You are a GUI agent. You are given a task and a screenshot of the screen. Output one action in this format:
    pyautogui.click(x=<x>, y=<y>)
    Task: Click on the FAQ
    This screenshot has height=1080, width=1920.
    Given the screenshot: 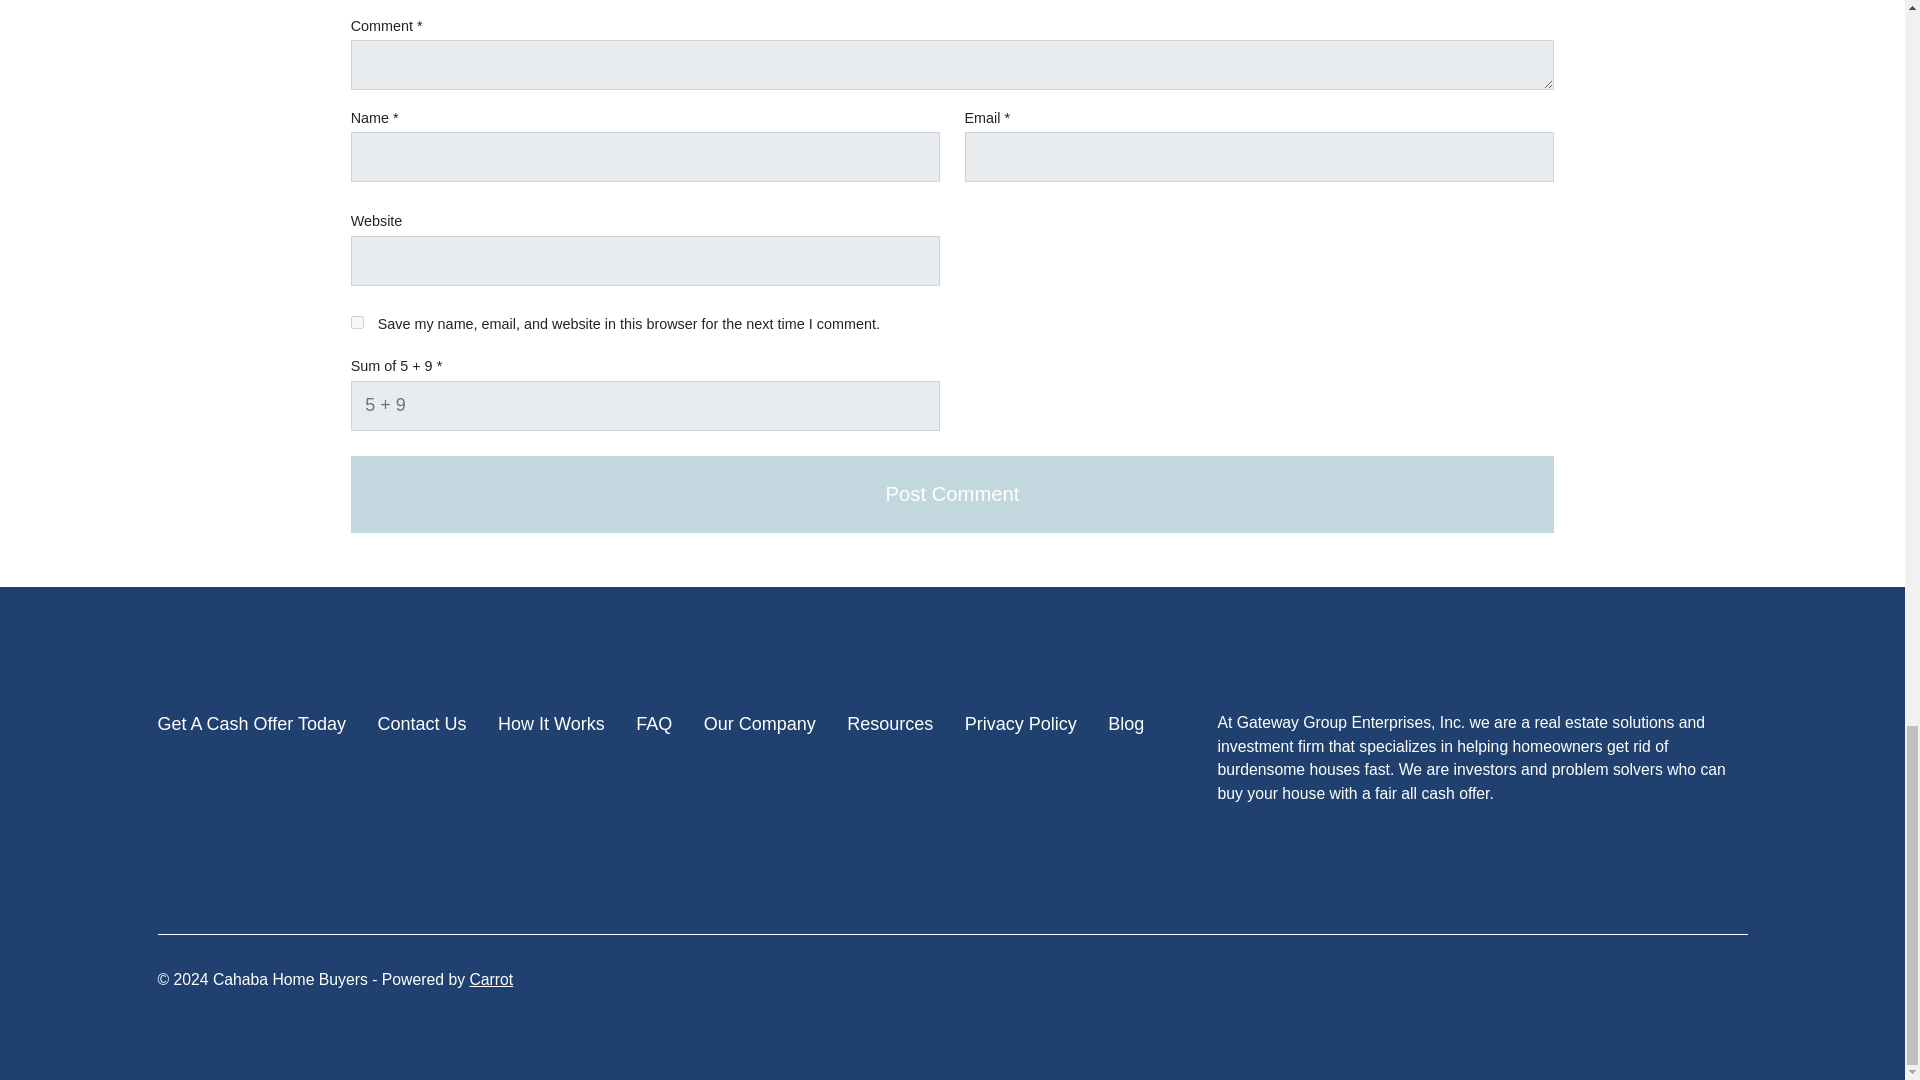 What is the action you would take?
    pyautogui.click(x=654, y=724)
    